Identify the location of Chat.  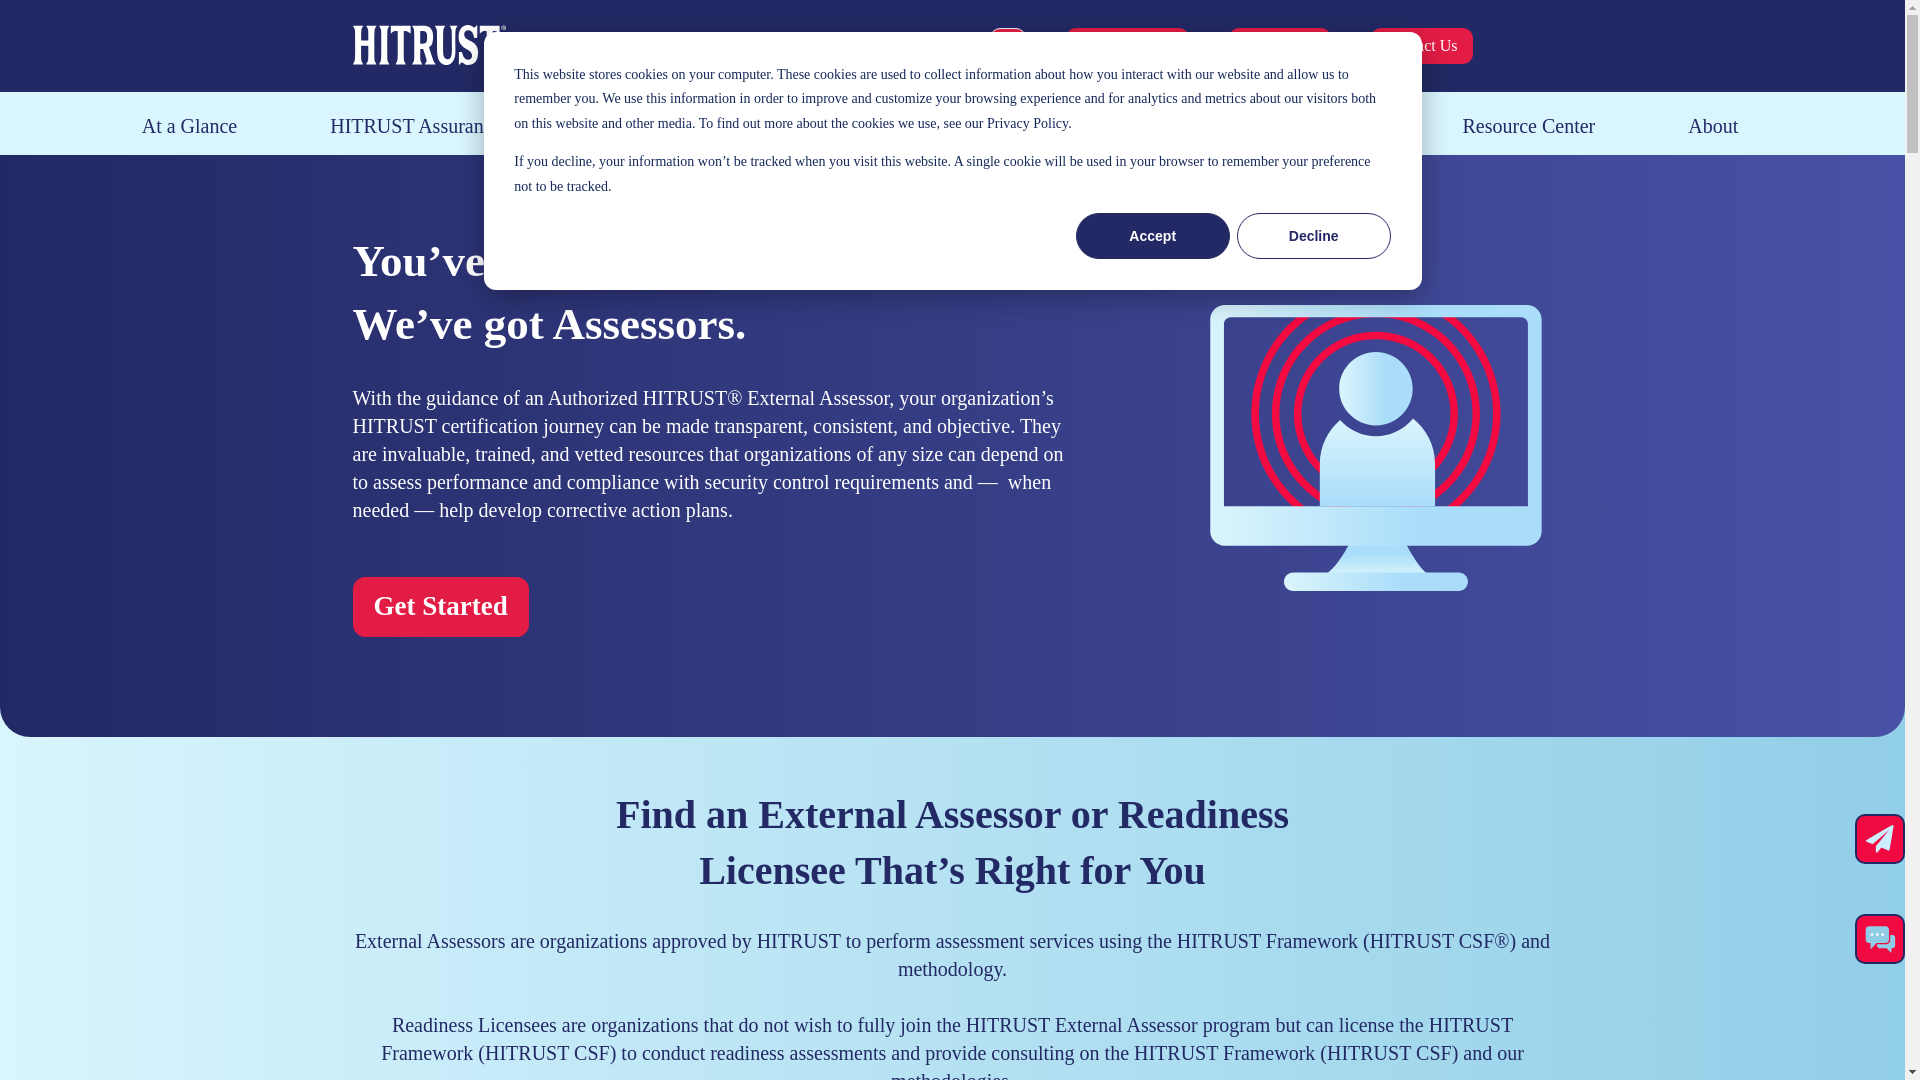
(1880, 939).